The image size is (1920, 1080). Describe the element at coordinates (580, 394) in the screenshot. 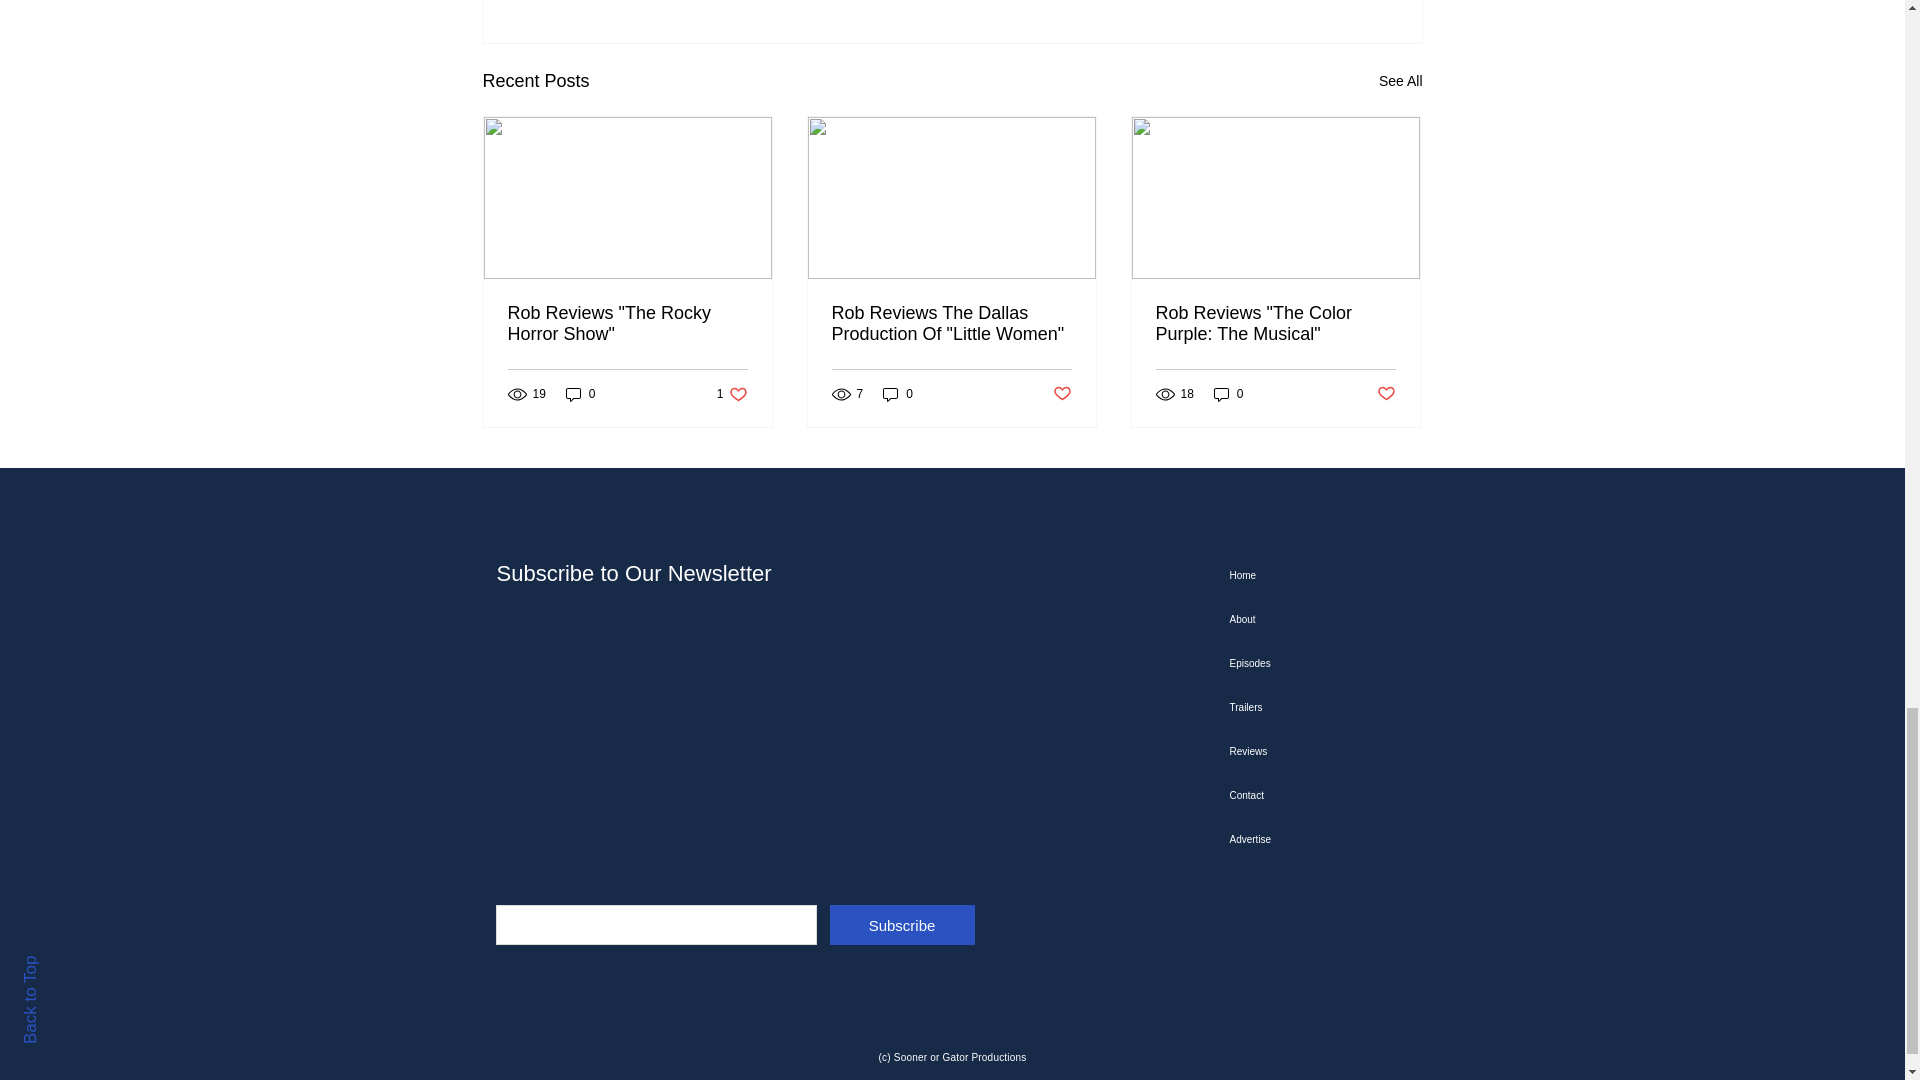

I see `0` at that location.